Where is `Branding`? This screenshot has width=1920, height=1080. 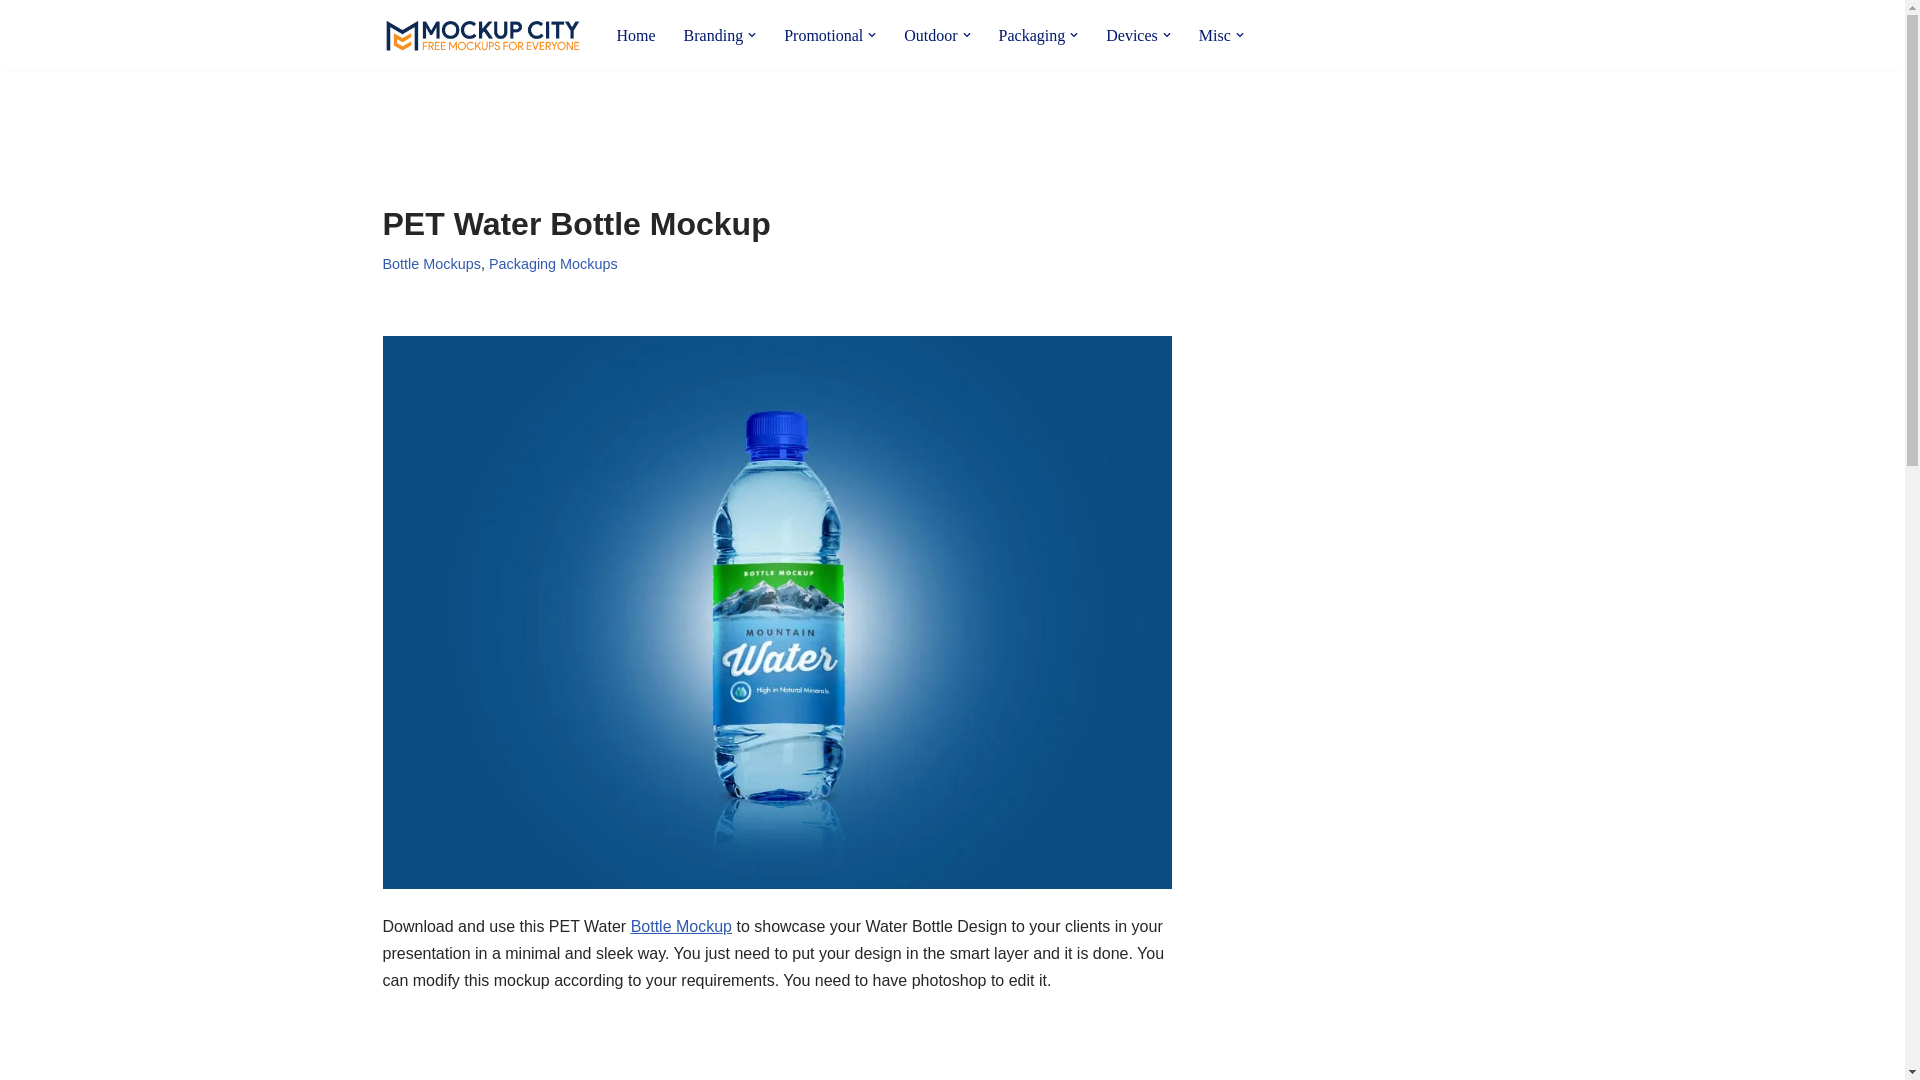 Branding is located at coordinates (714, 34).